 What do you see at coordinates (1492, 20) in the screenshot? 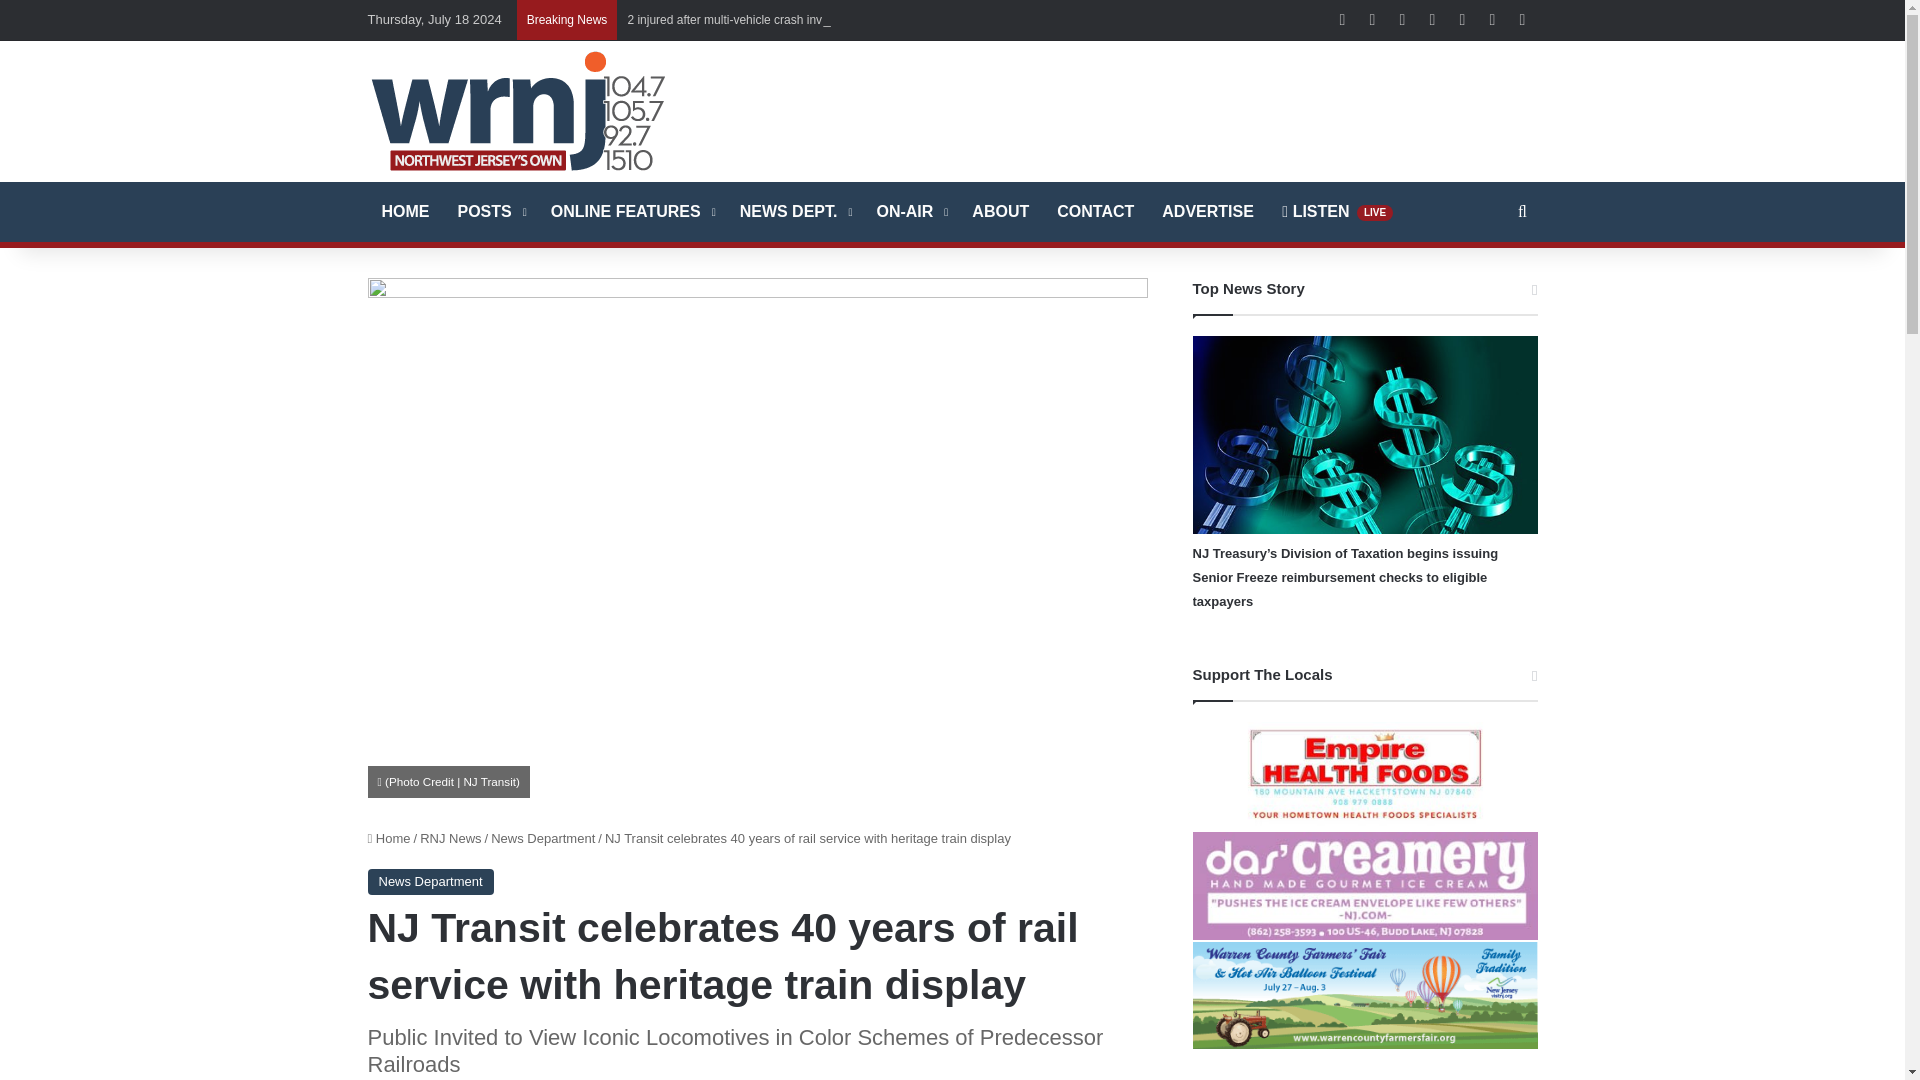
I see `RSS` at bounding box center [1492, 20].